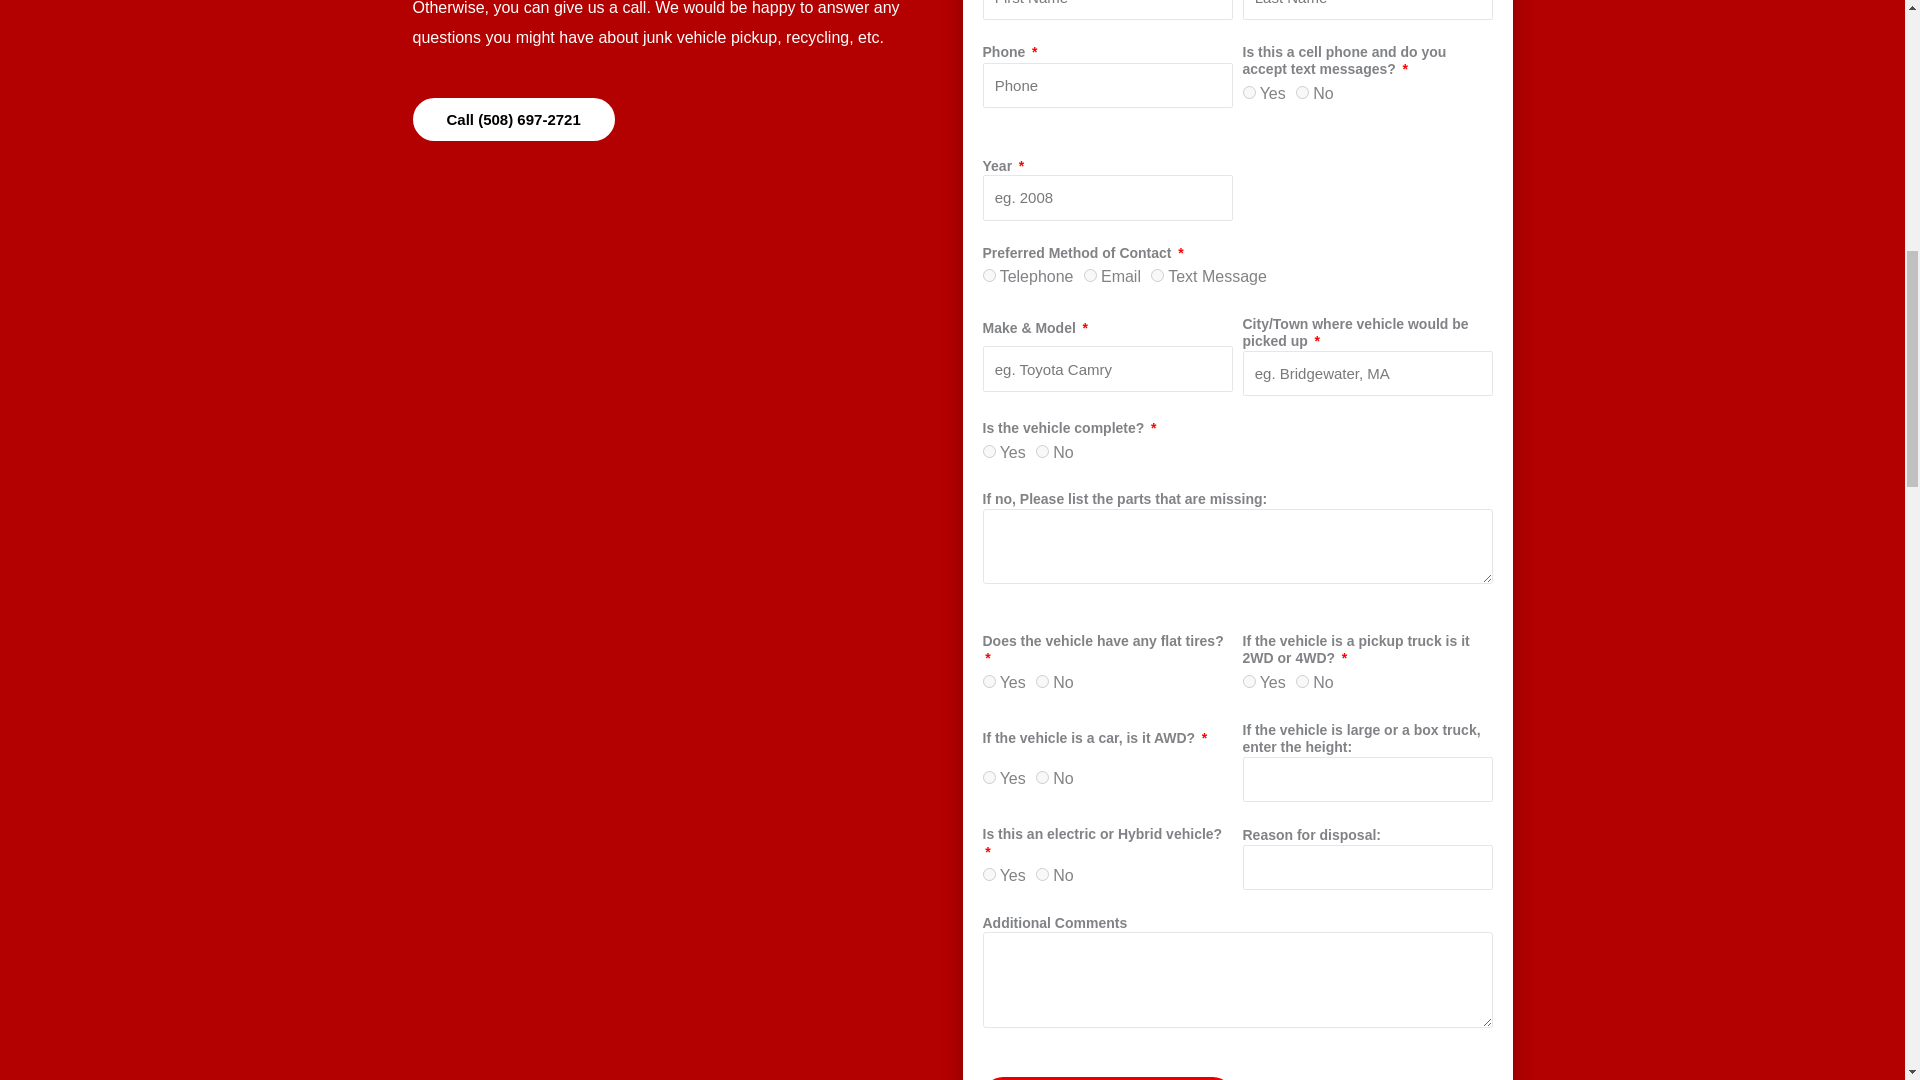  What do you see at coordinates (988, 274) in the screenshot?
I see `Telephone` at bounding box center [988, 274].